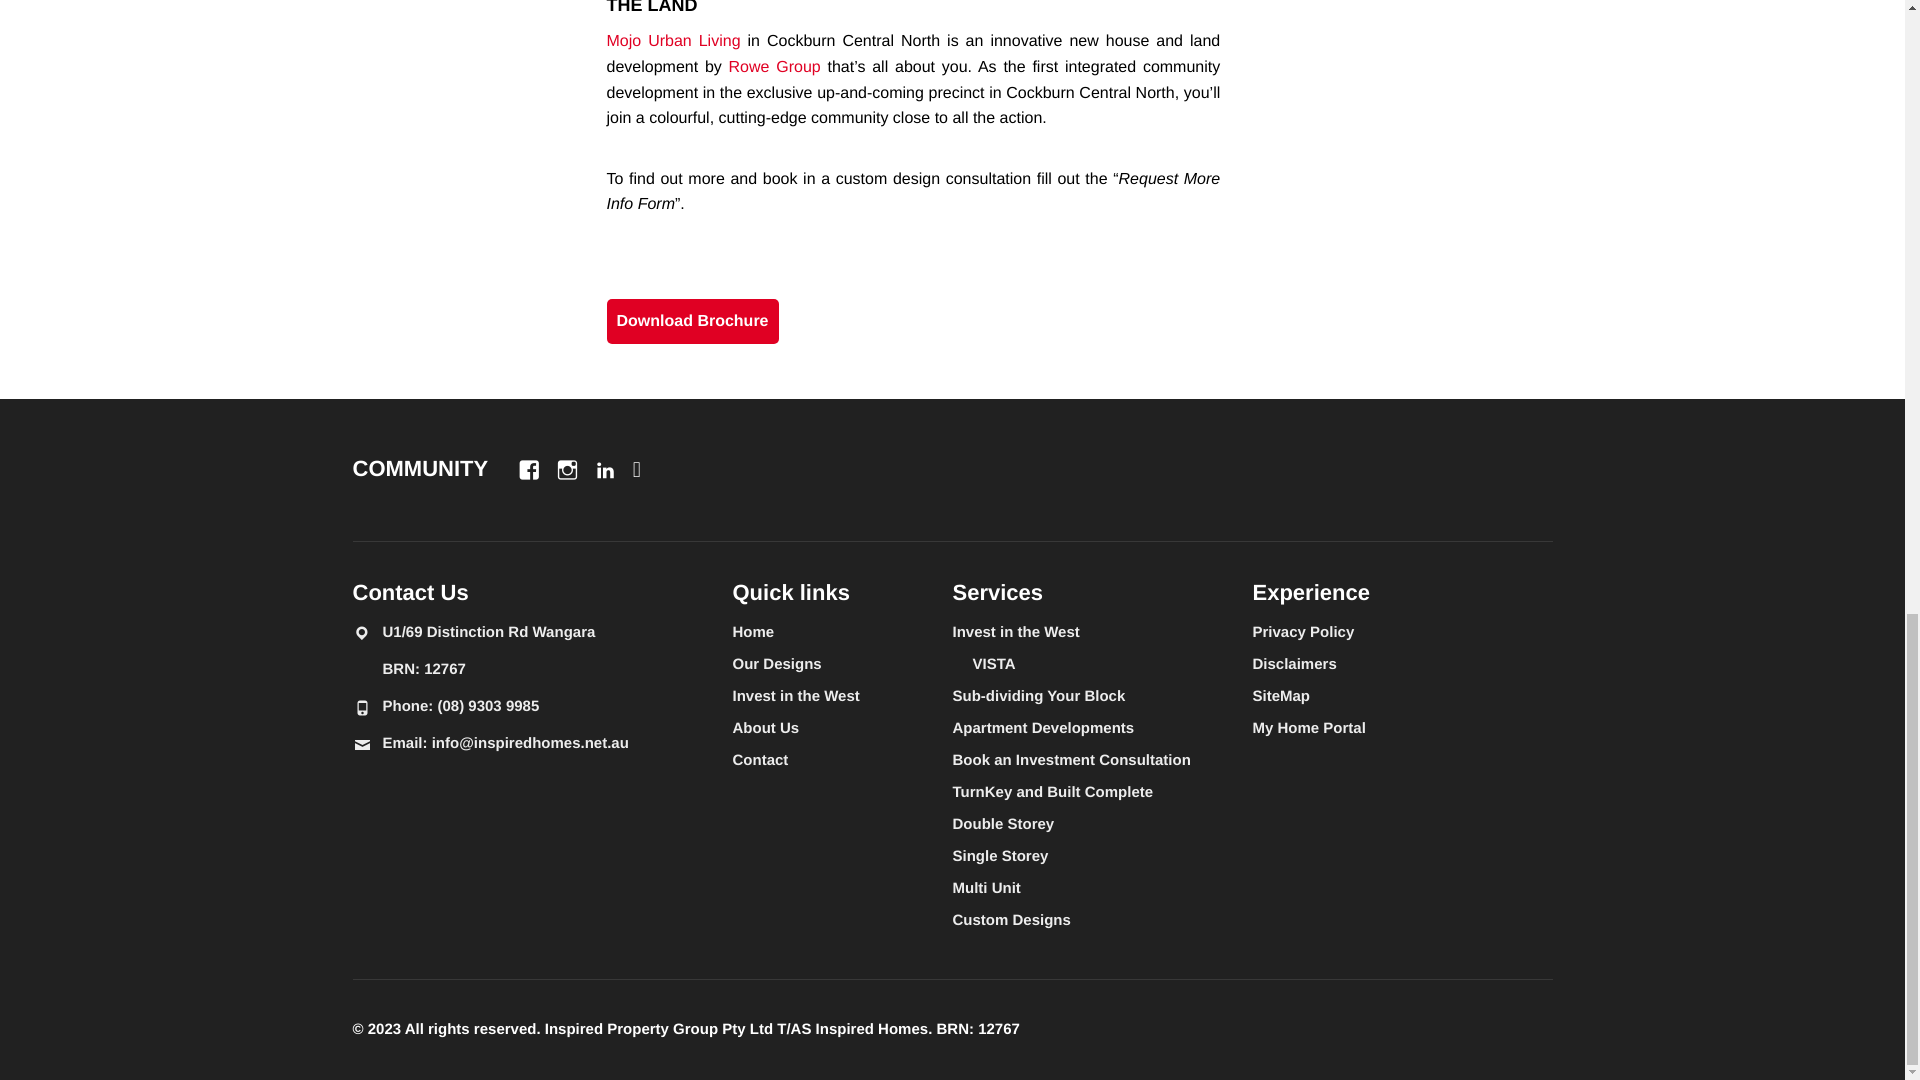  Describe the element at coordinates (775, 67) in the screenshot. I see `Rowe Group` at that location.